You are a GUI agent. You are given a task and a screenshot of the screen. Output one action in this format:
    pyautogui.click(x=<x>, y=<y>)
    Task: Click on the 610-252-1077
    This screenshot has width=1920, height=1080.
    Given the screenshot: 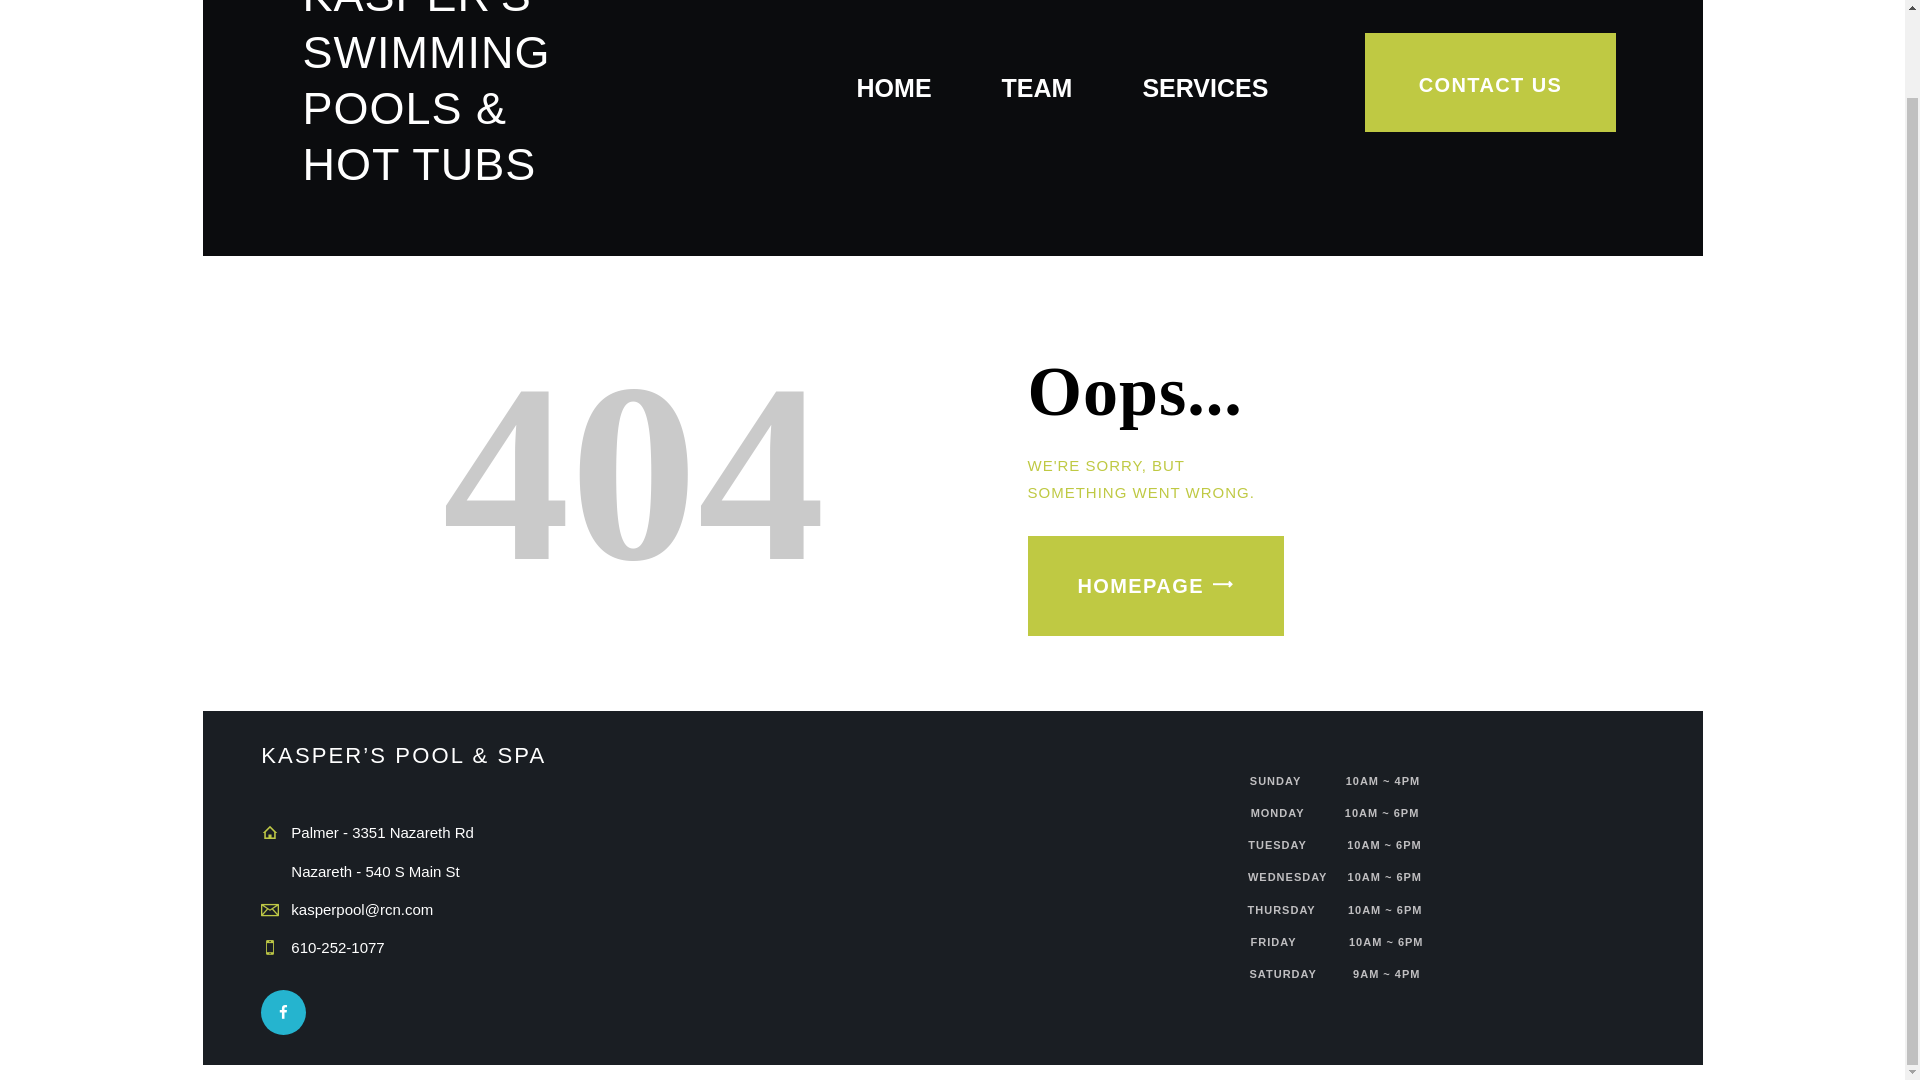 What is the action you would take?
    pyautogui.click(x=338, y=946)
    